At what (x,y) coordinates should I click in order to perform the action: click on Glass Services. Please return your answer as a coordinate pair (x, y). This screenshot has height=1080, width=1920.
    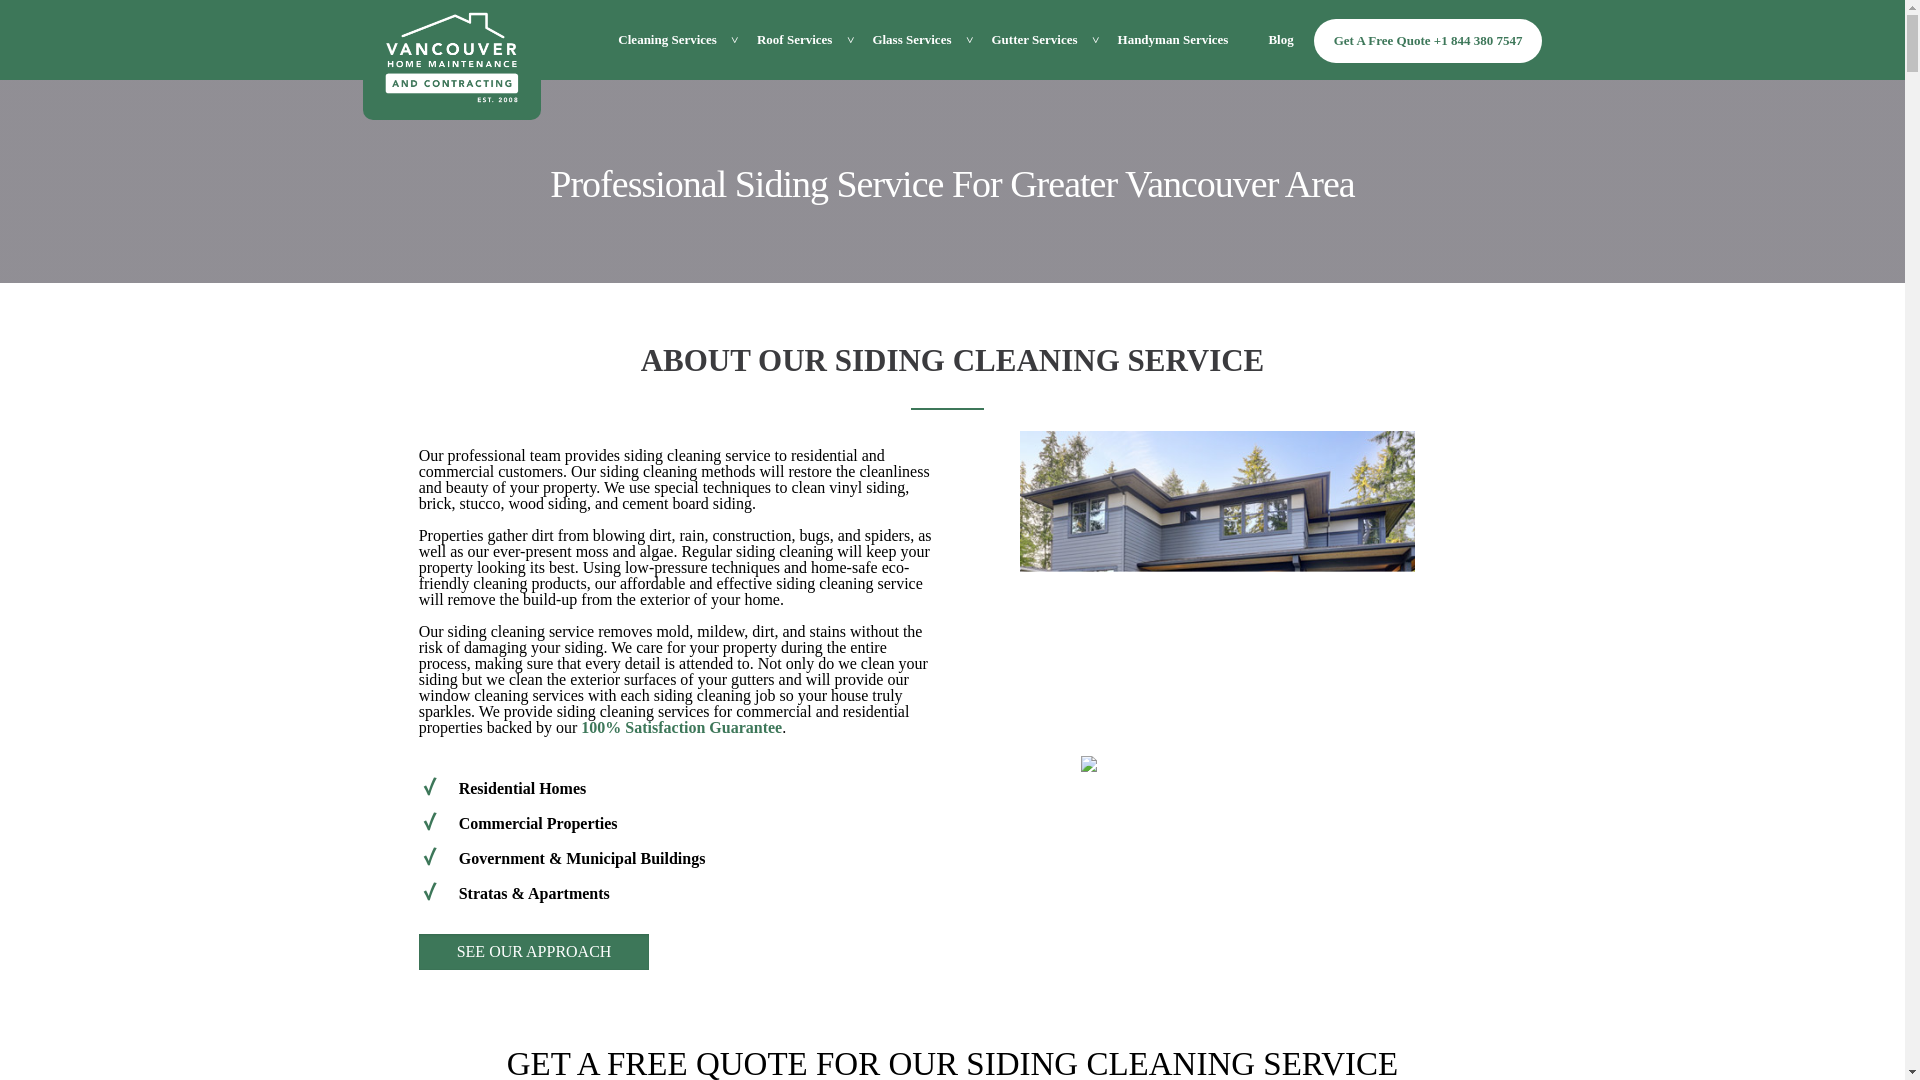
    Looking at the image, I should click on (912, 40).